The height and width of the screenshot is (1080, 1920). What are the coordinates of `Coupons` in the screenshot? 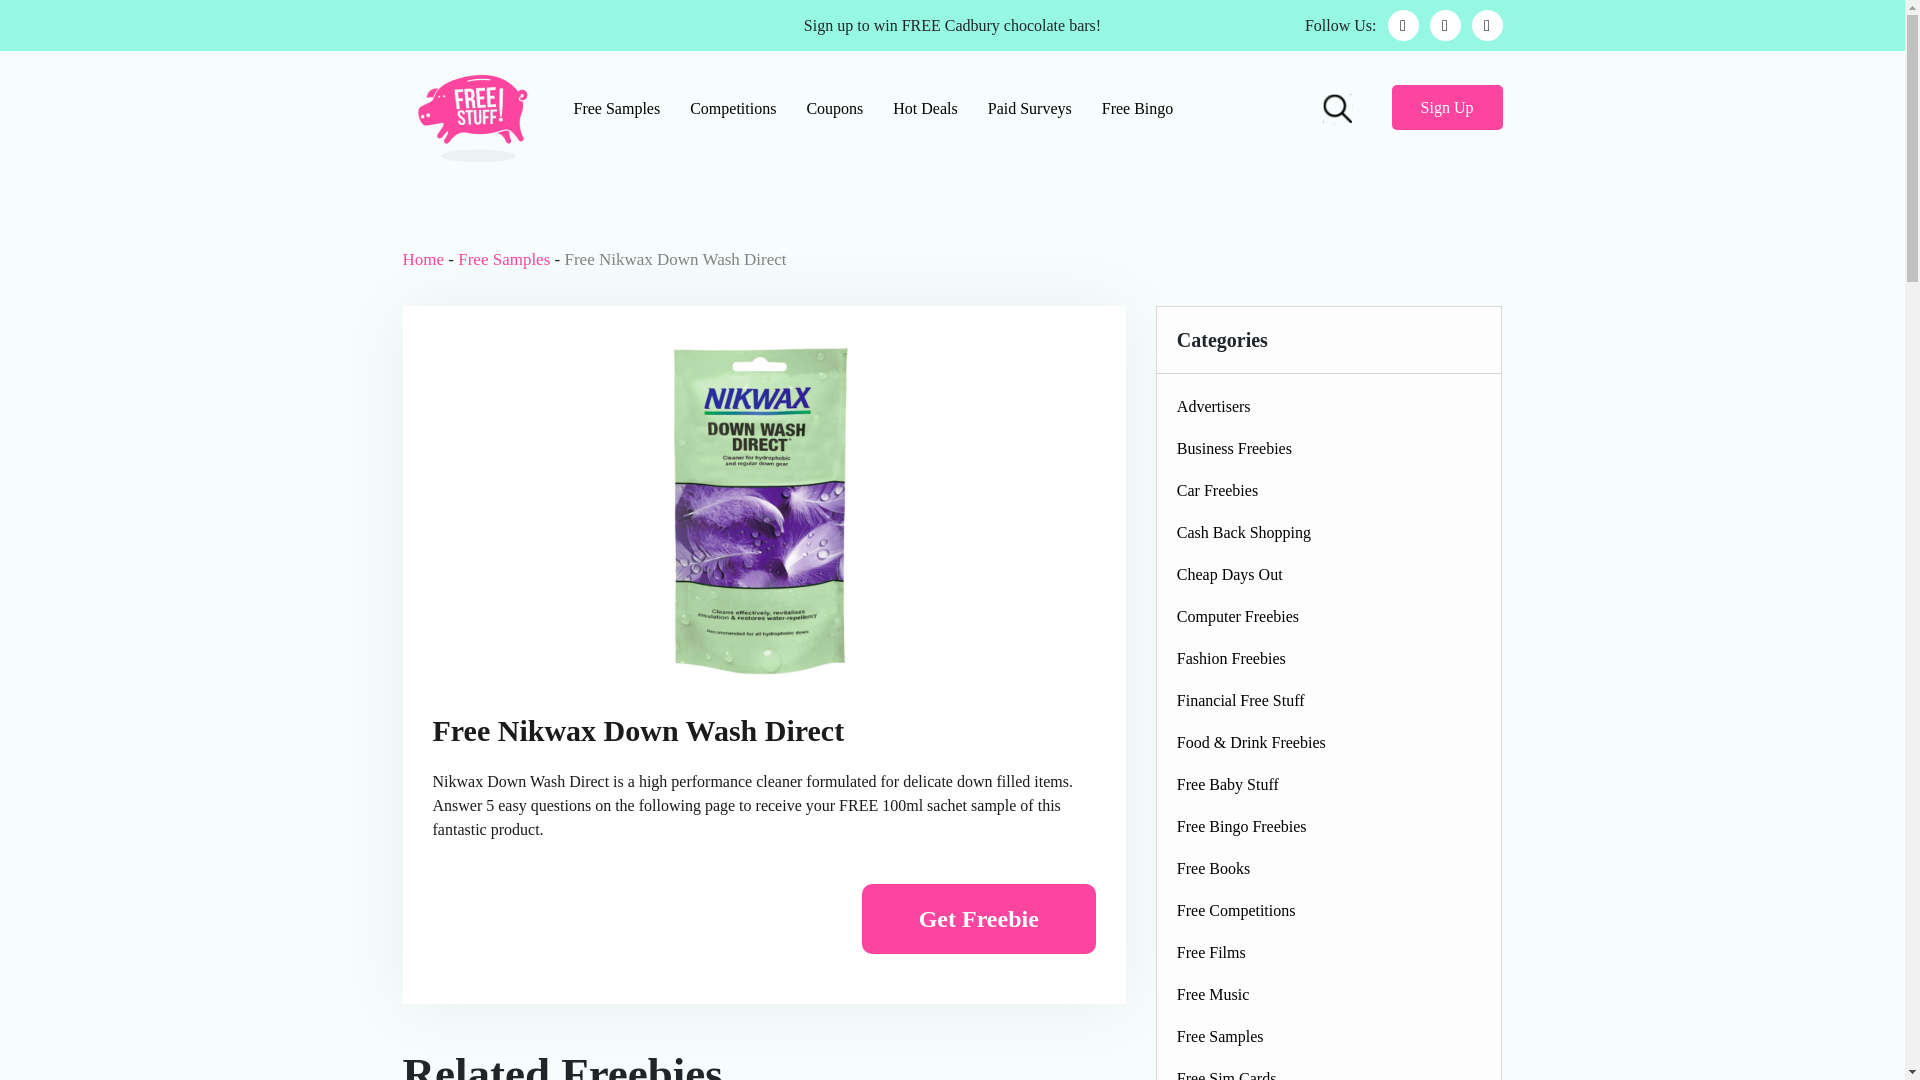 It's located at (834, 108).